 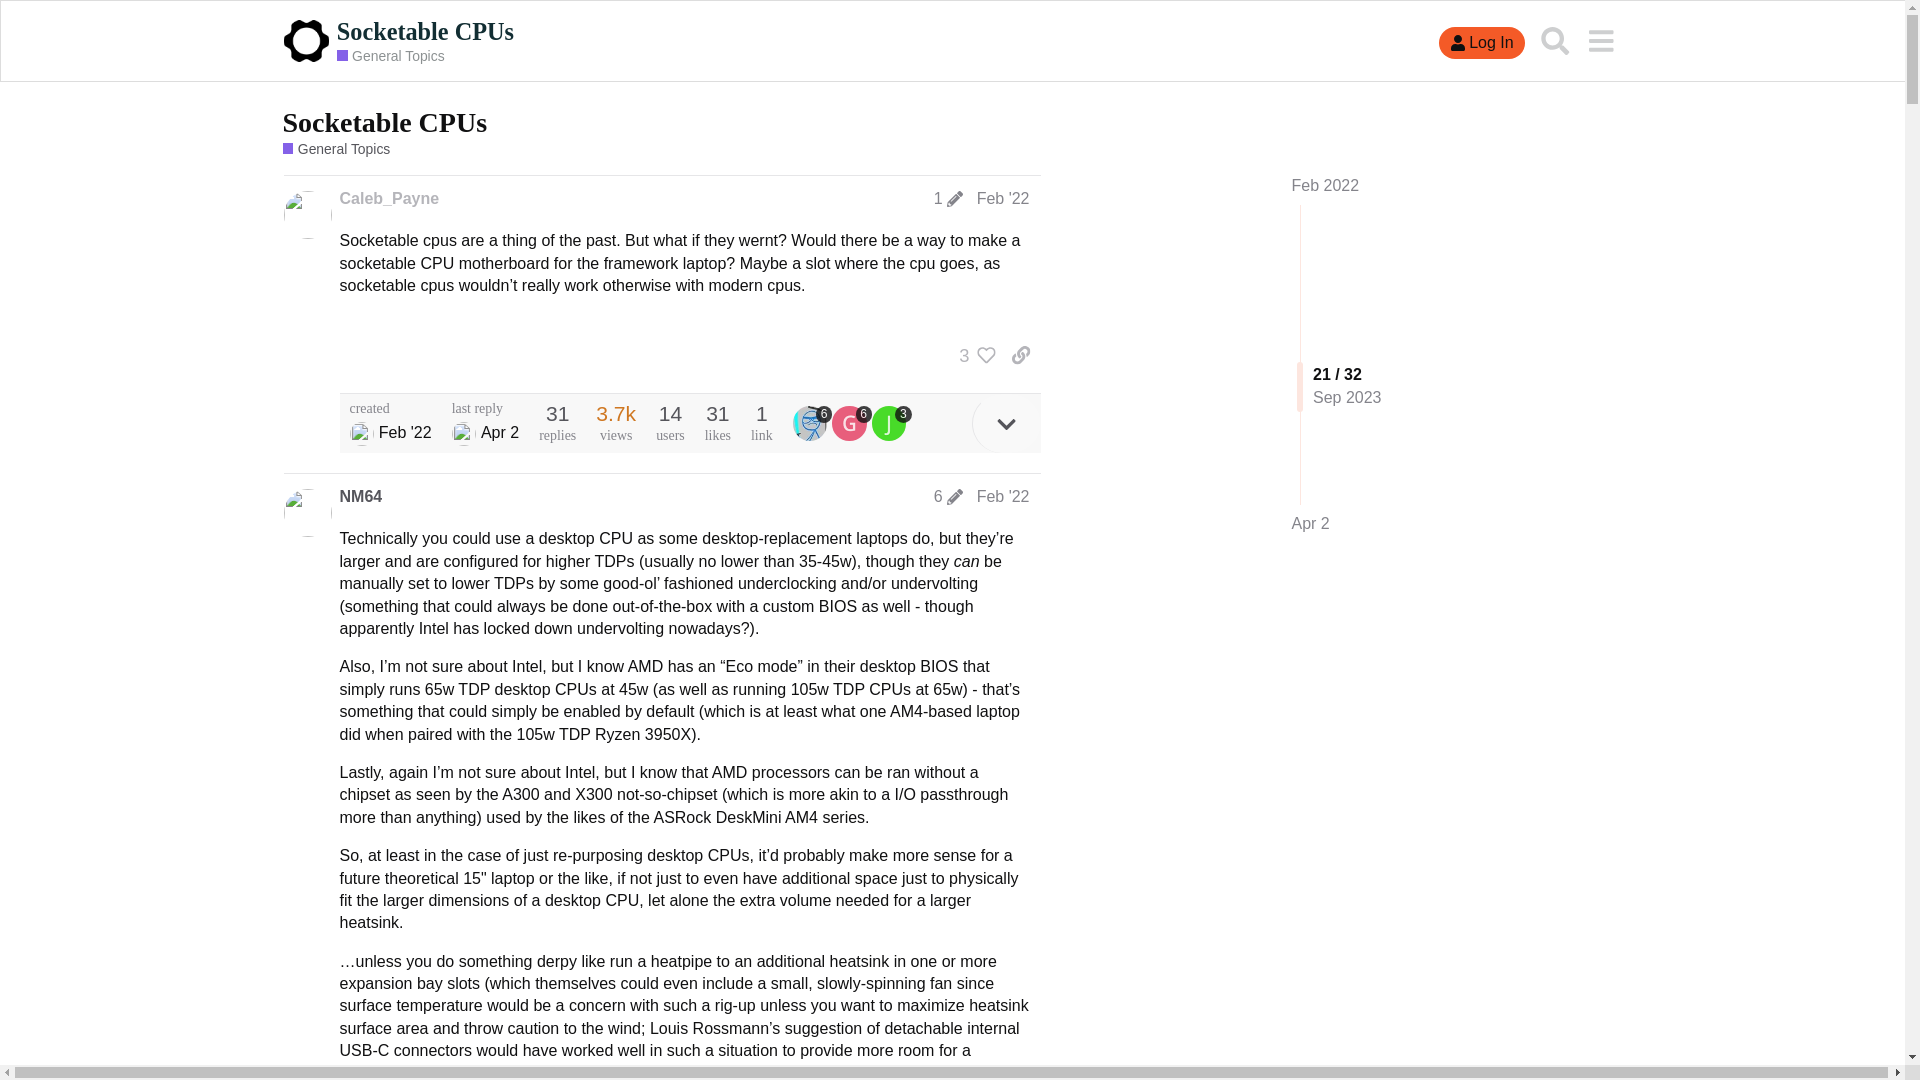 I want to click on 6, so click(x=948, y=497).